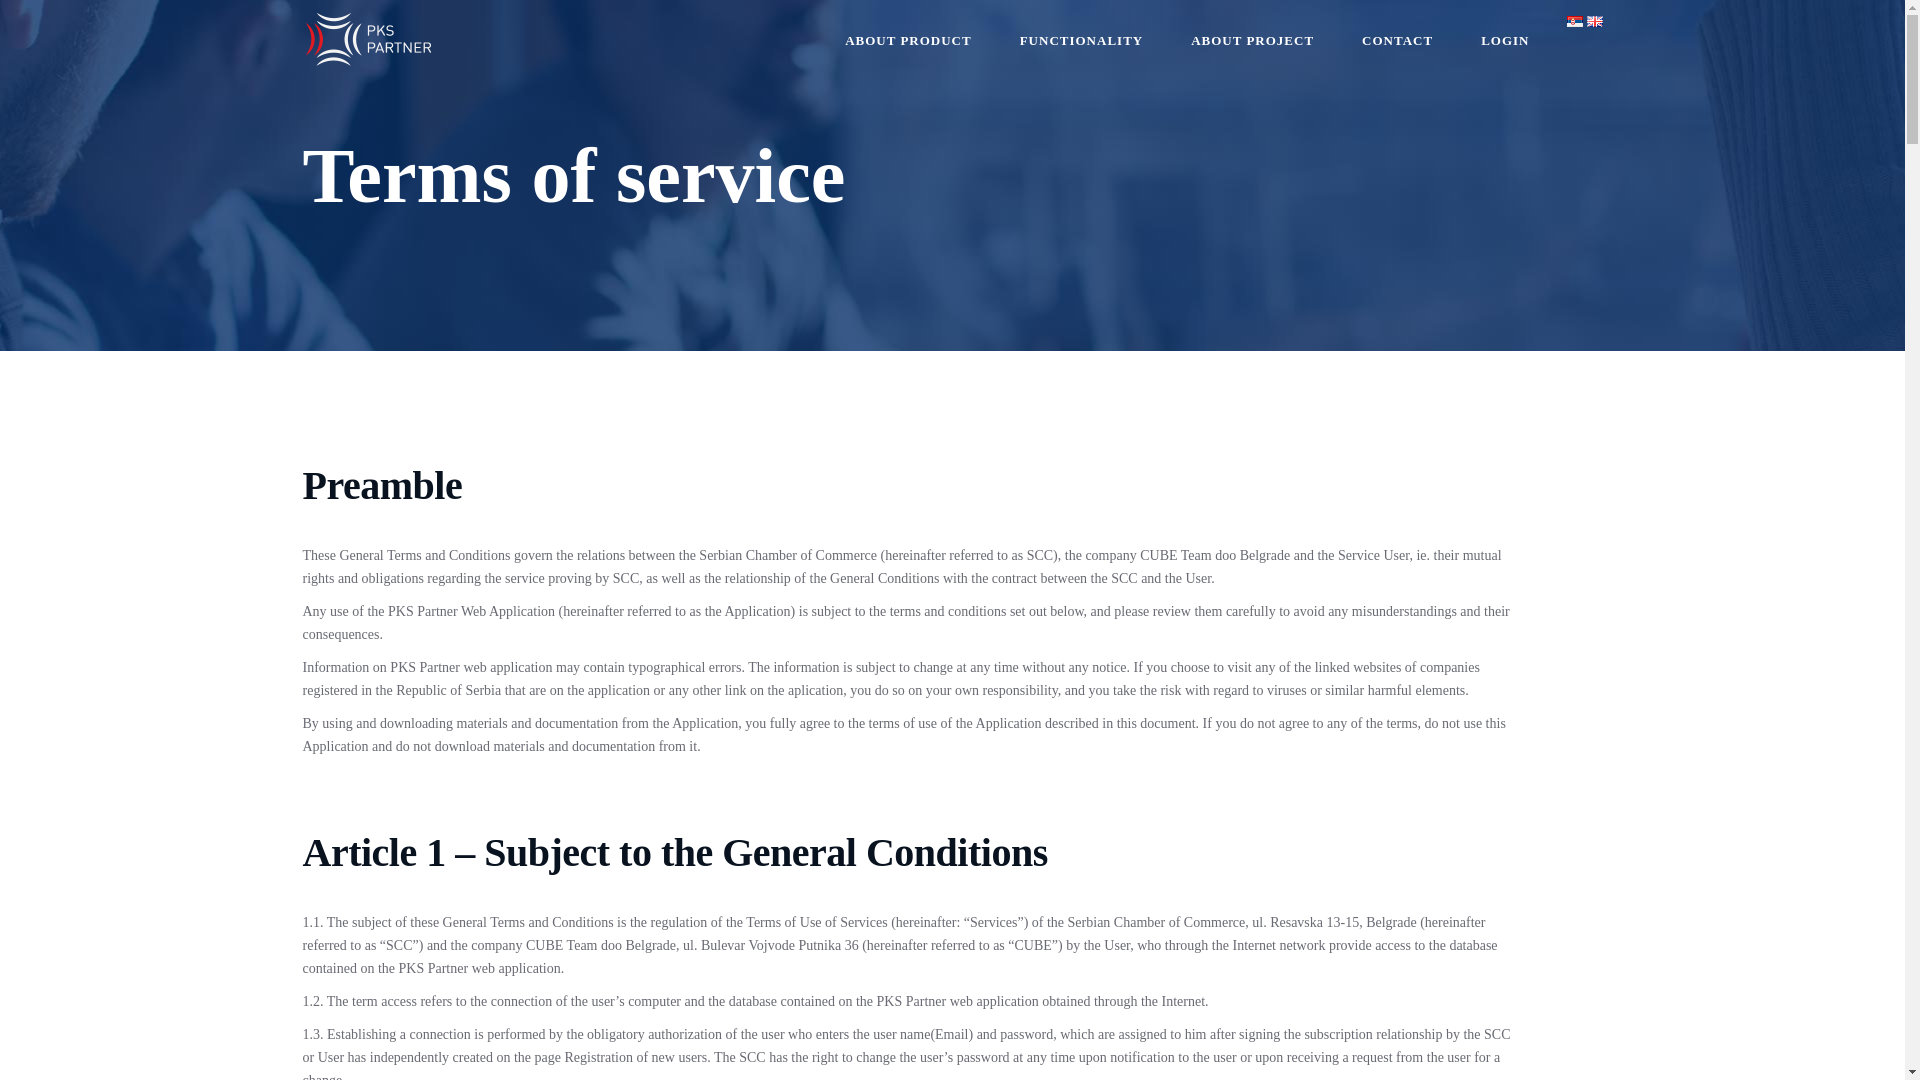 This screenshot has width=1920, height=1080. I want to click on ABOUT PRODUCT, so click(908, 39).